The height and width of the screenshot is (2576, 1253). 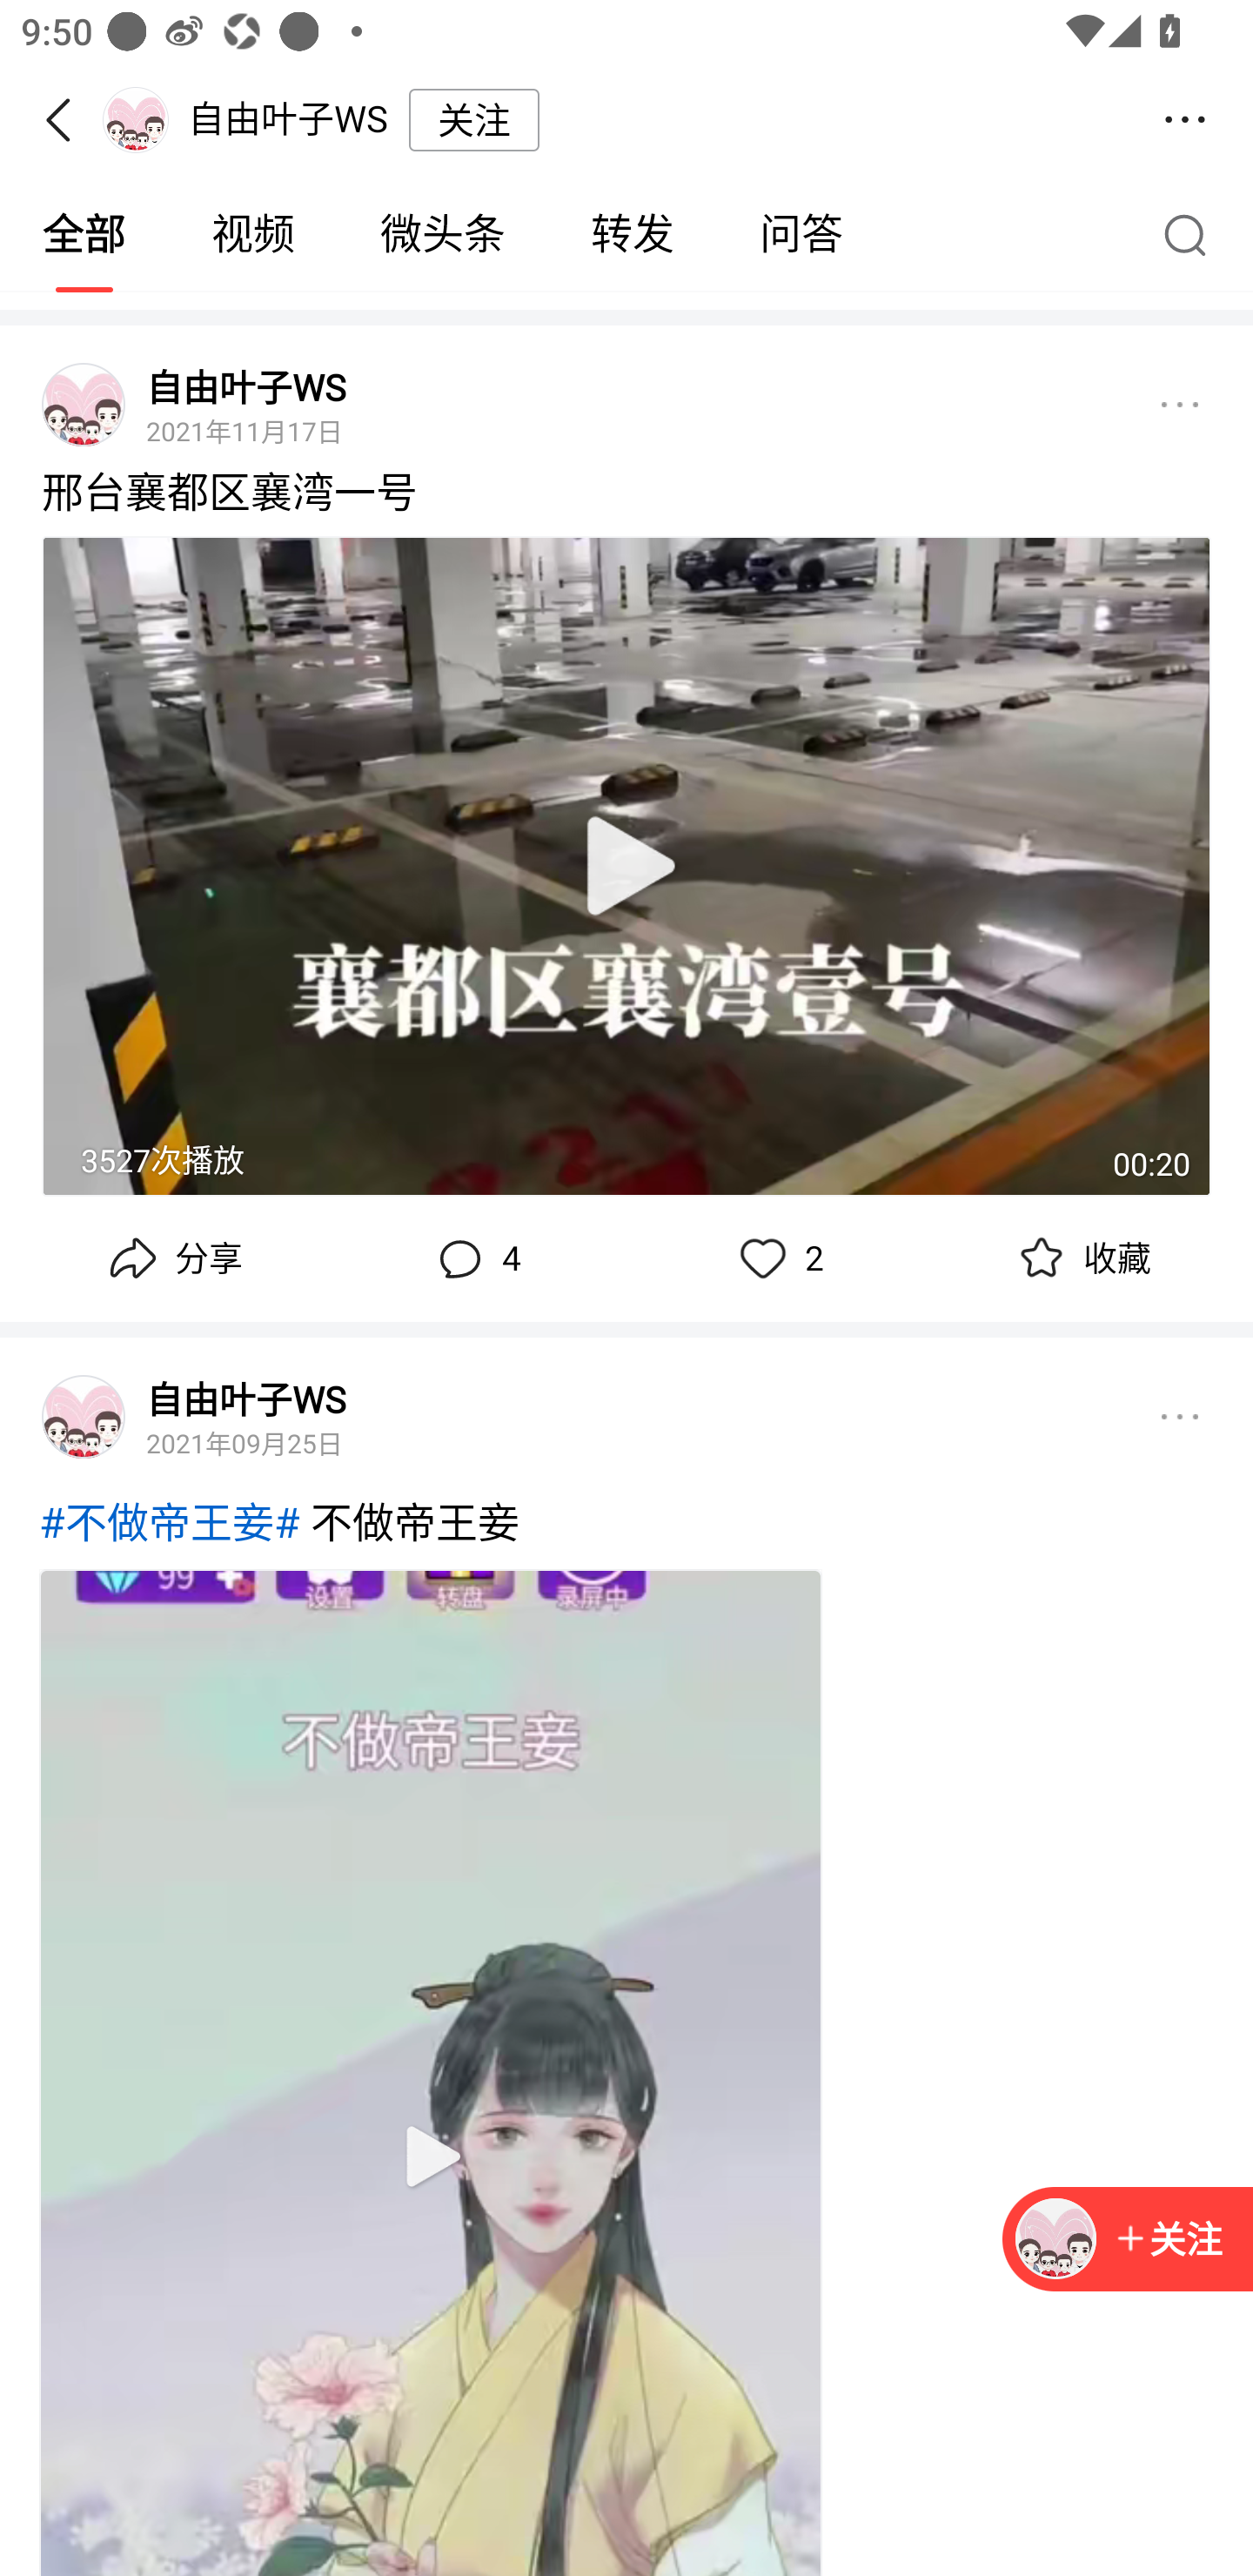 What do you see at coordinates (245, 1398) in the screenshot?
I see `自由叶子WS` at bounding box center [245, 1398].